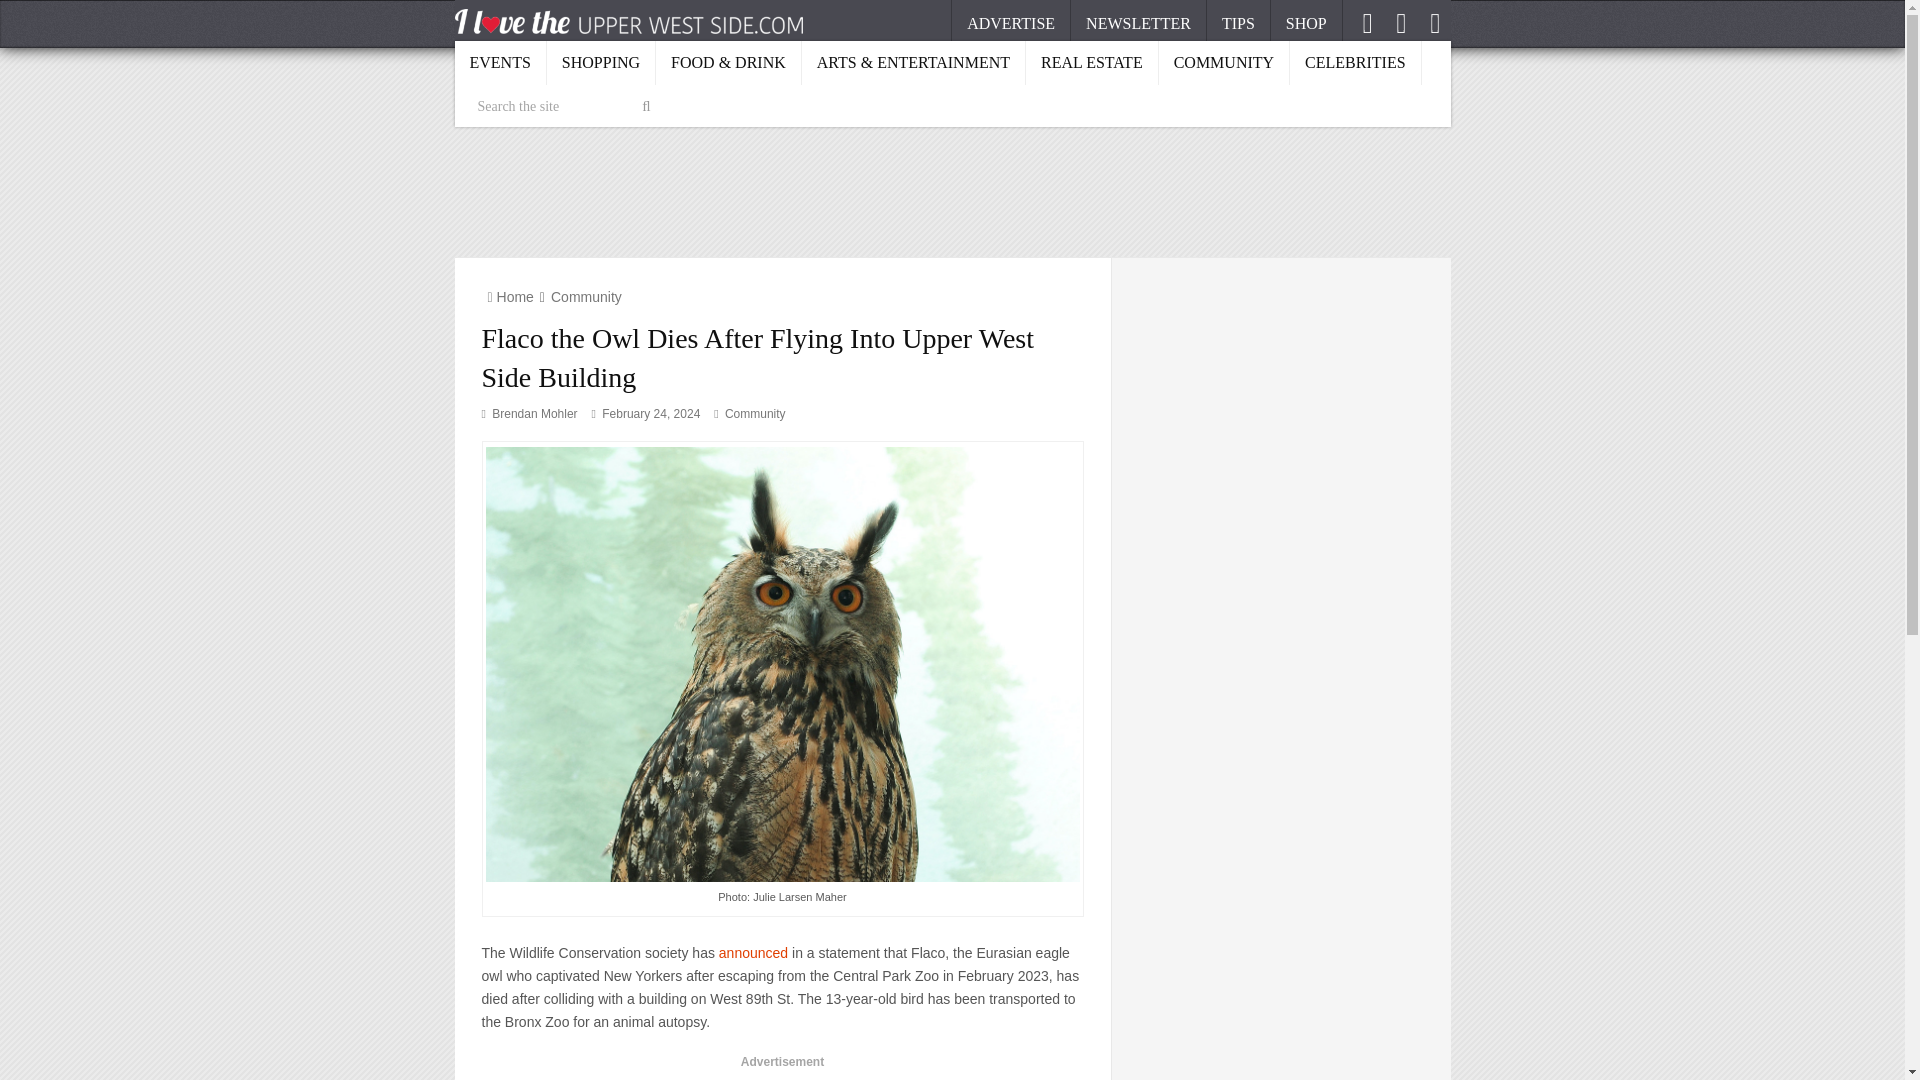  What do you see at coordinates (1370, 22) in the screenshot?
I see `Facebook` at bounding box center [1370, 22].